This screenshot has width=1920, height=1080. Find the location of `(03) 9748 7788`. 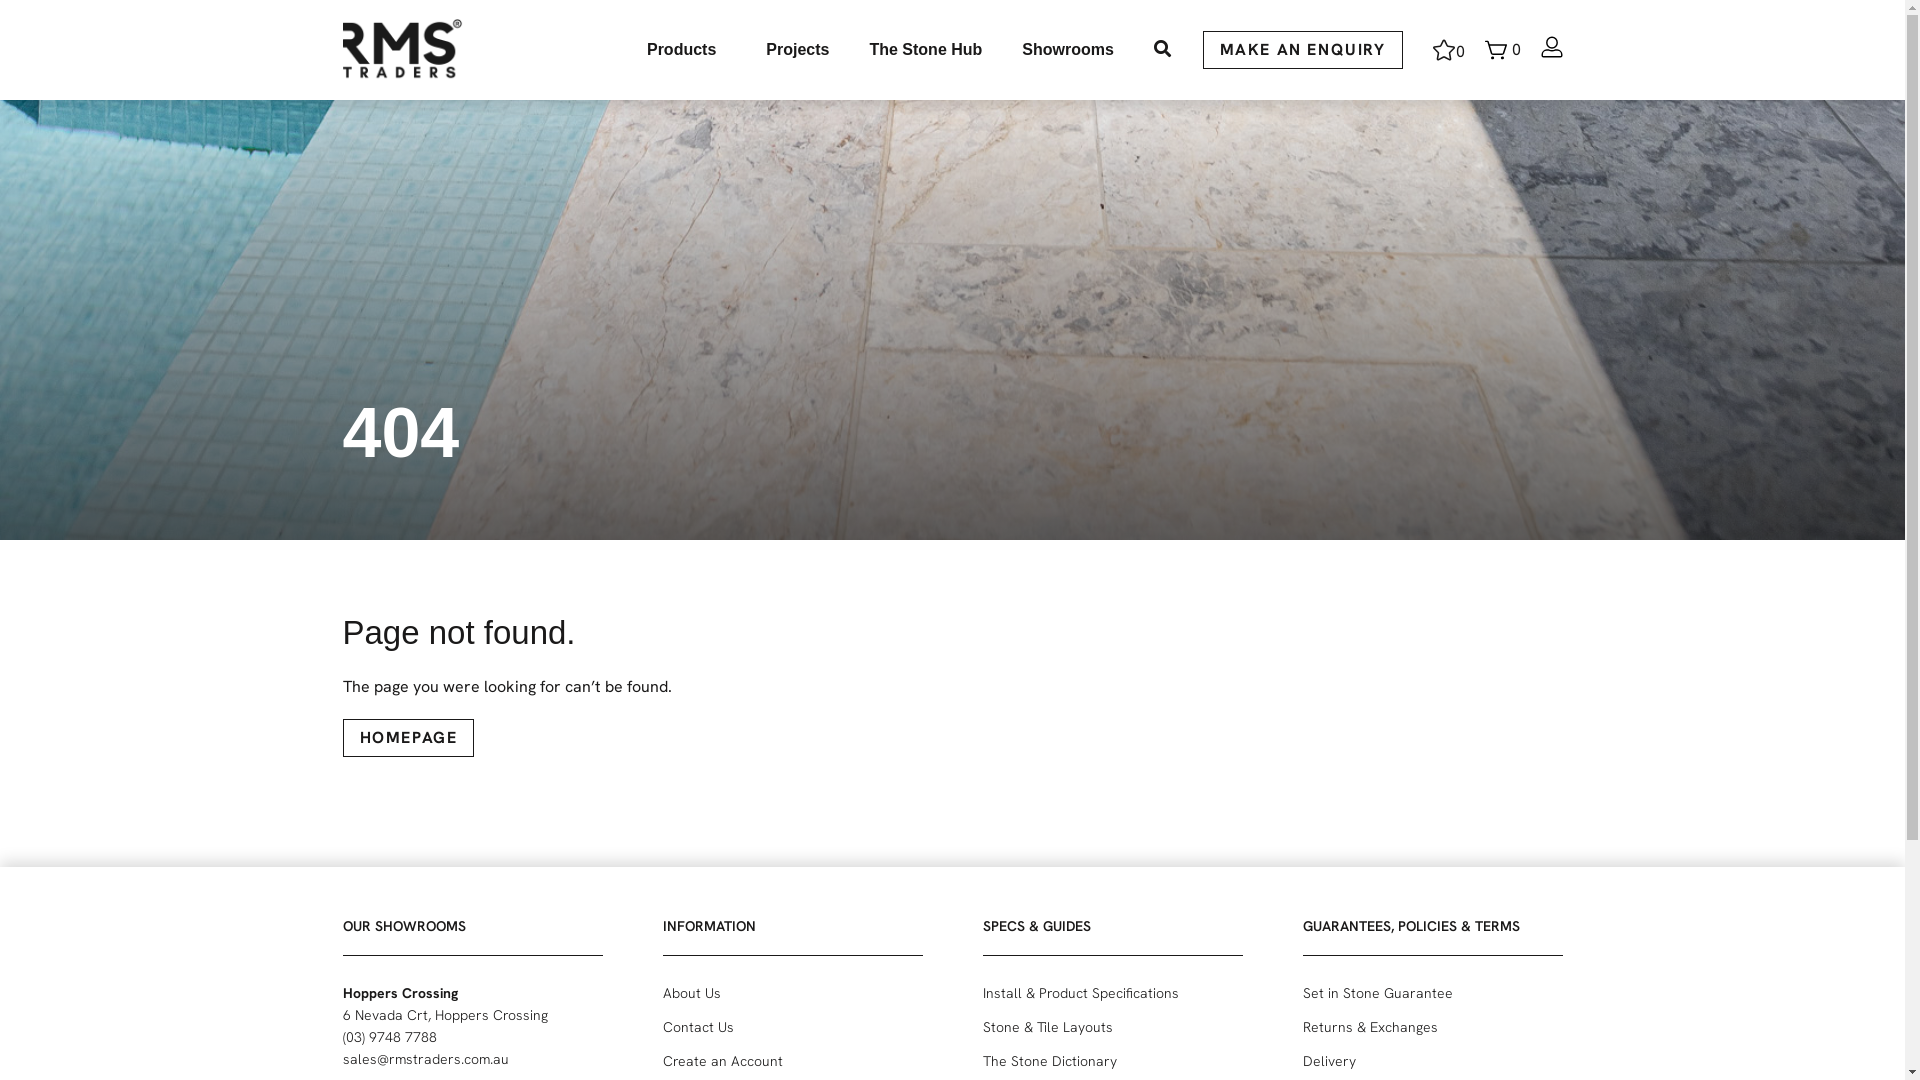

(03) 9748 7788 is located at coordinates (389, 1037).